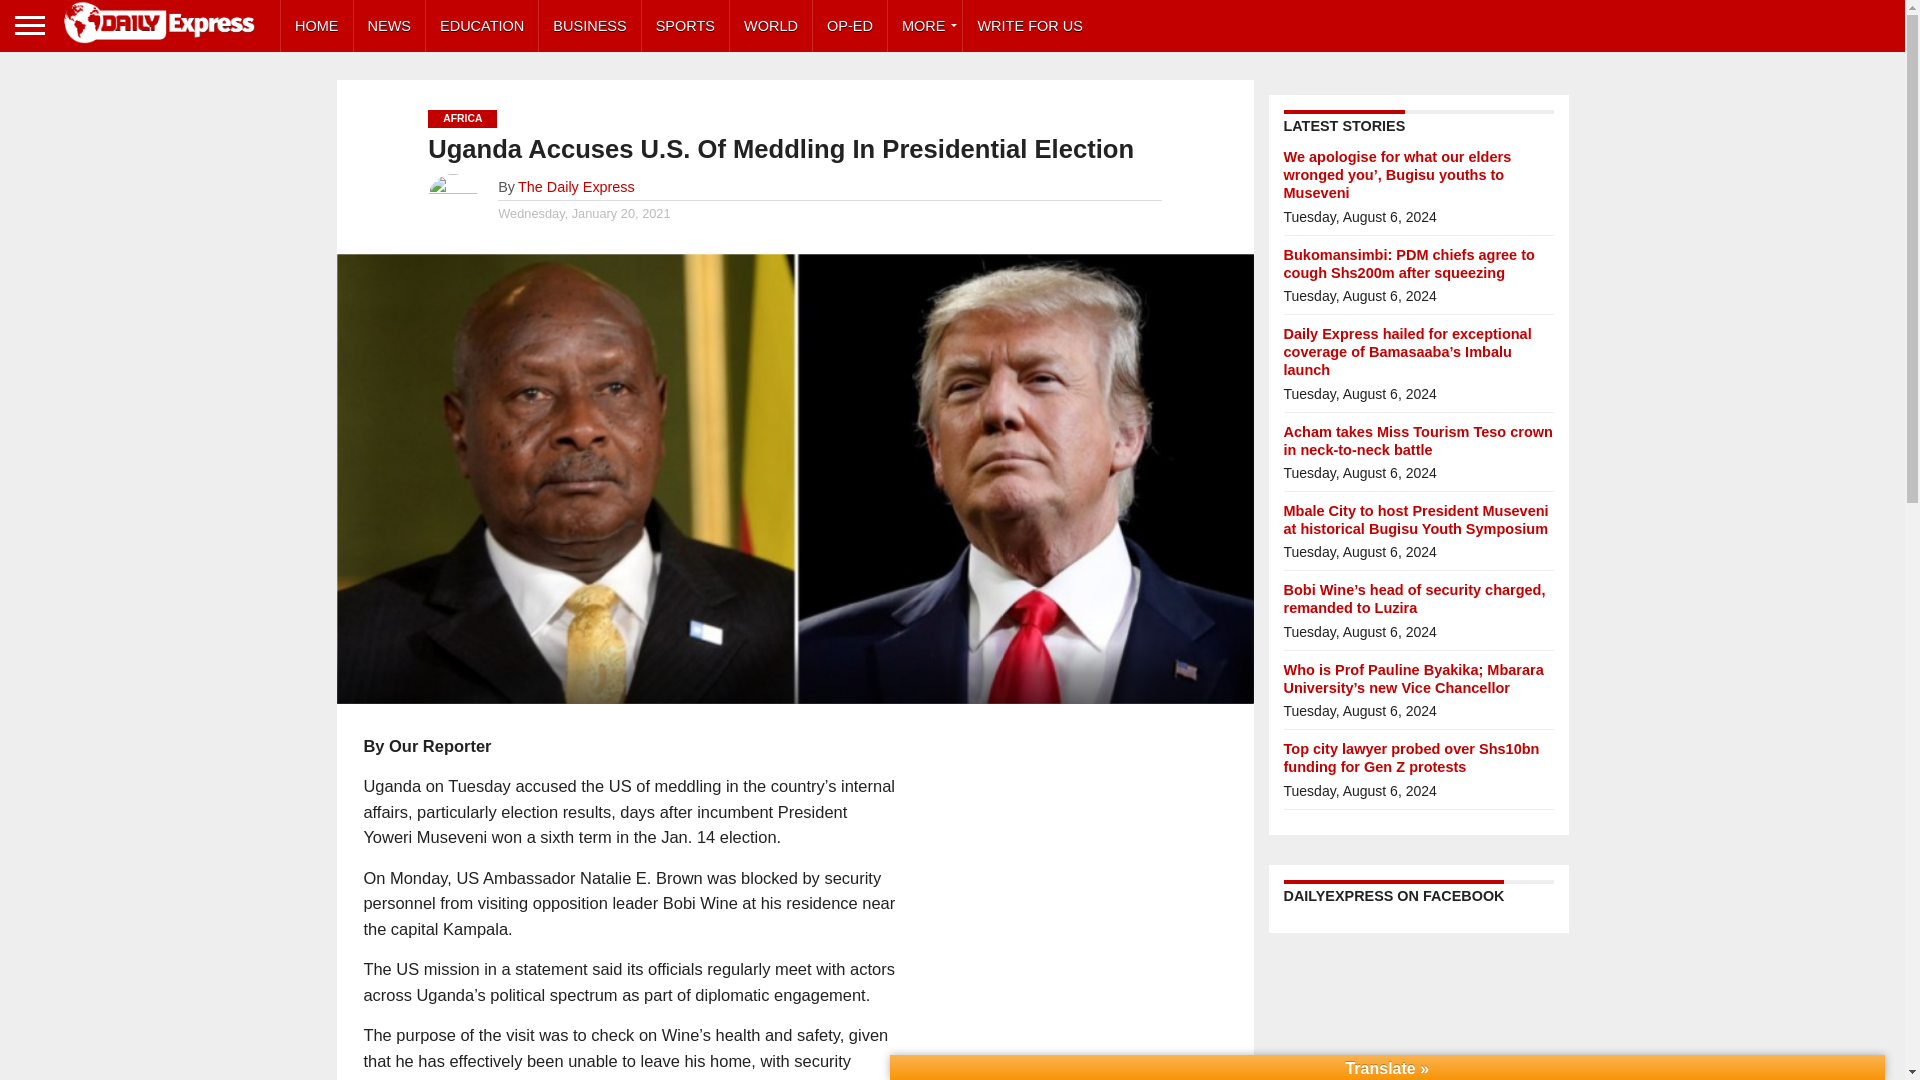 The image size is (1920, 1080). Describe the element at coordinates (316, 26) in the screenshot. I see `HOME` at that location.